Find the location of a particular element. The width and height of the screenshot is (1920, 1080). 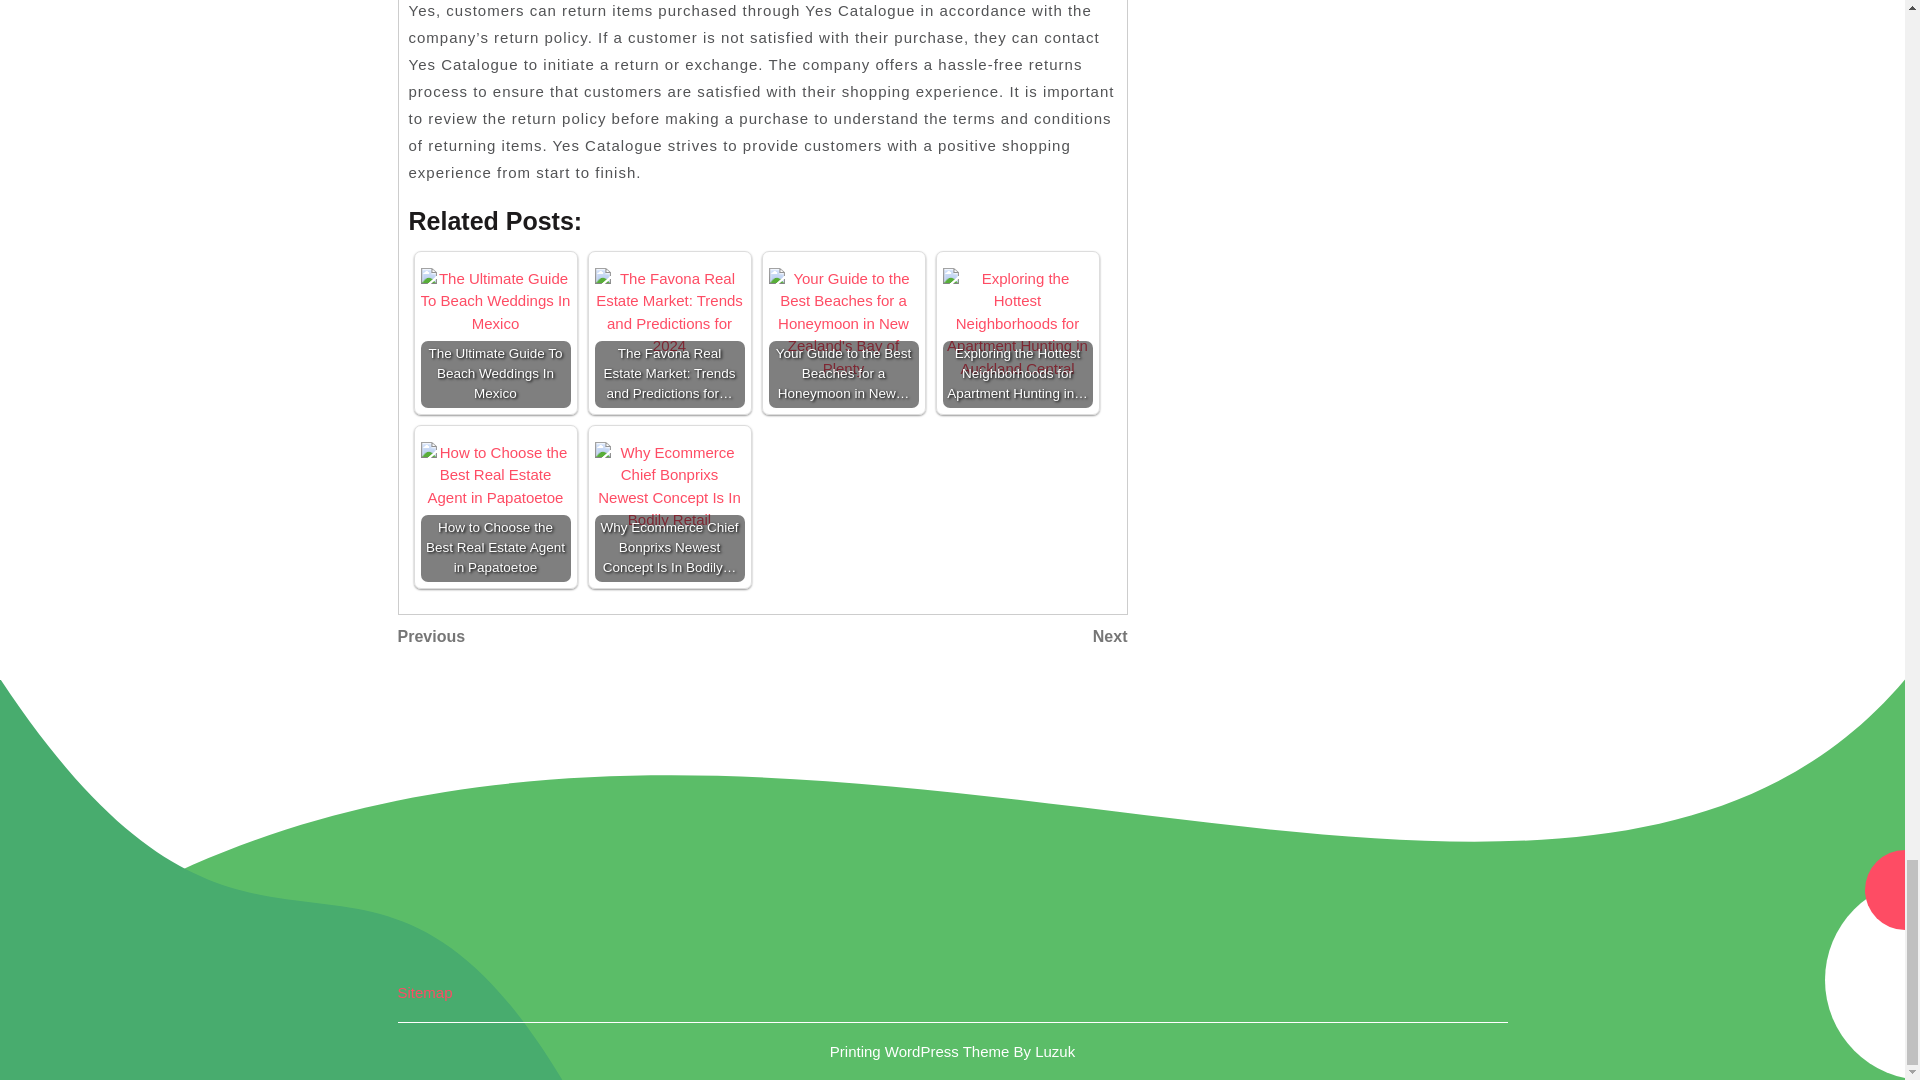

The Ultimate Guide To Beach Weddings In Mexico is located at coordinates (580, 637).